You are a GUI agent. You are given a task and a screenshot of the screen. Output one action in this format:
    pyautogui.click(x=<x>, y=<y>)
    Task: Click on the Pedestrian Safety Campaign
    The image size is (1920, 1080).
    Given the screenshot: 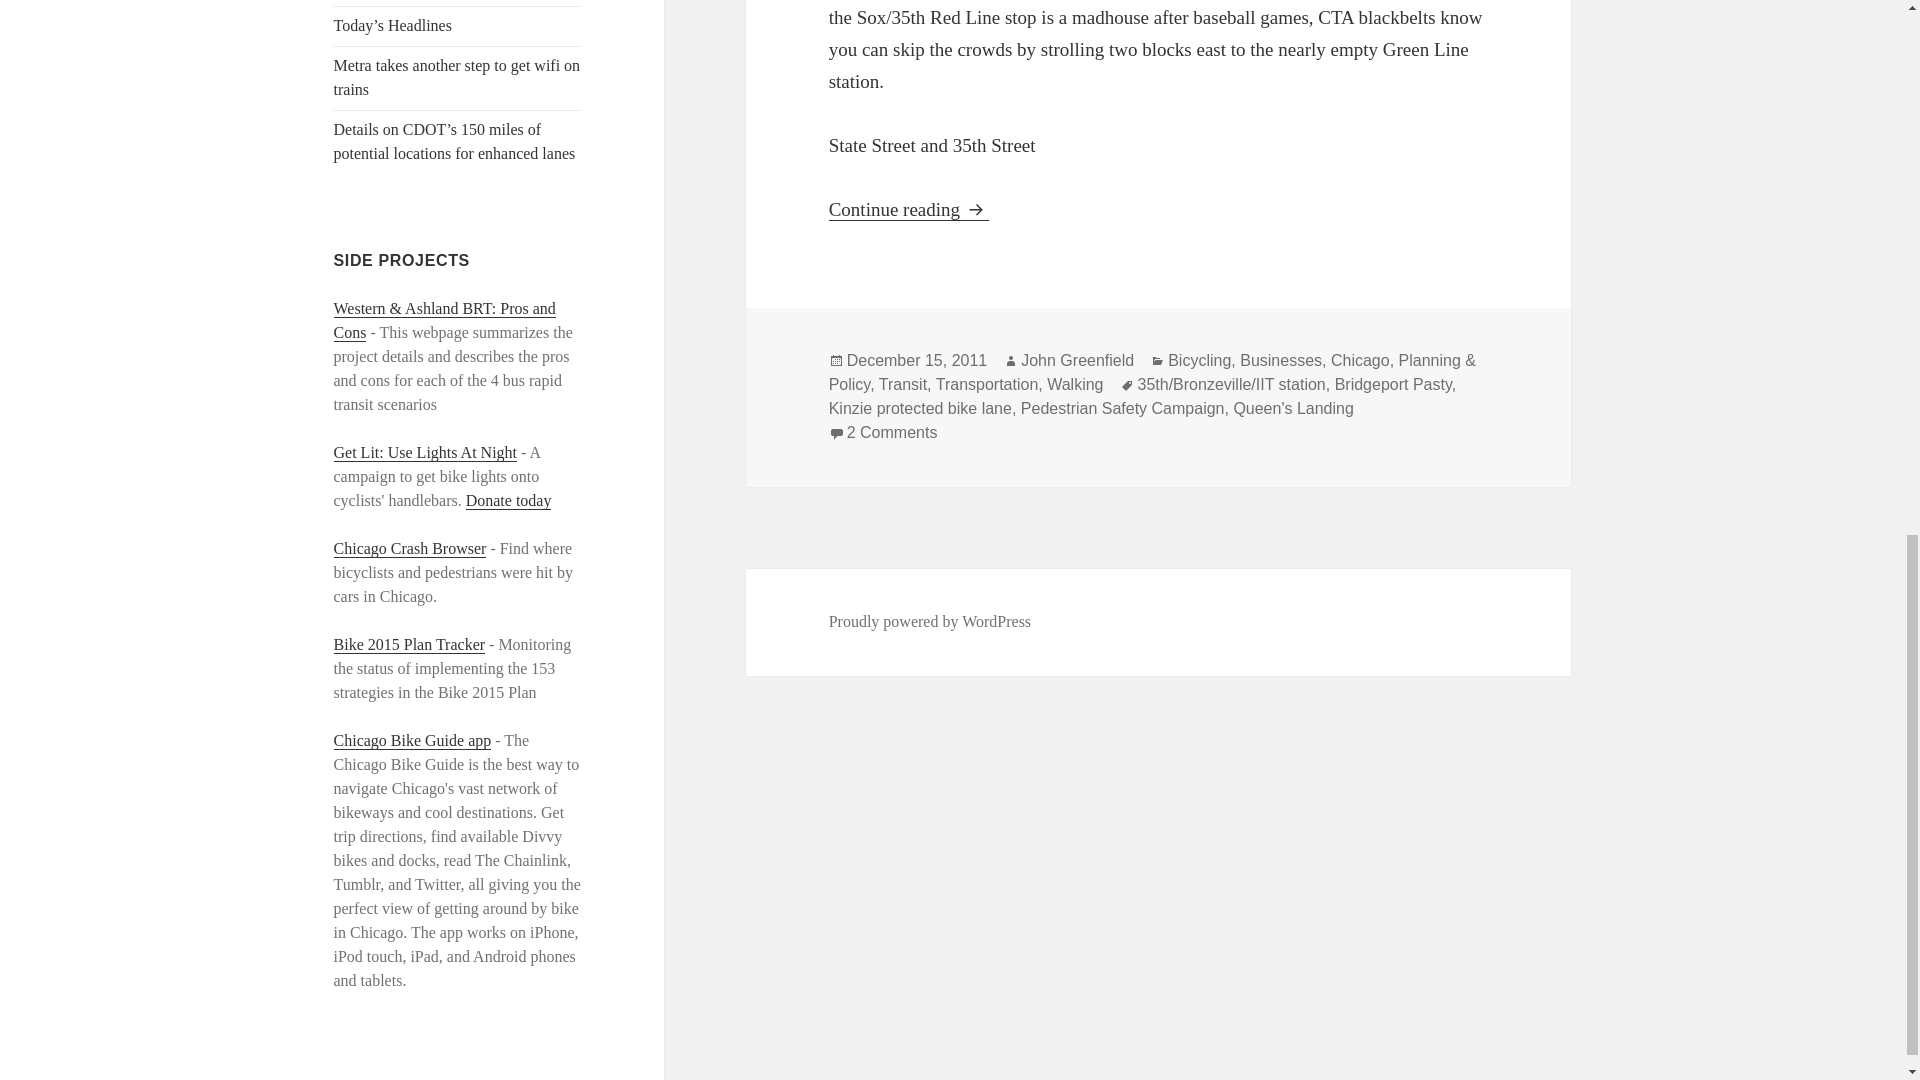 What is the action you would take?
    pyautogui.click(x=1122, y=408)
    